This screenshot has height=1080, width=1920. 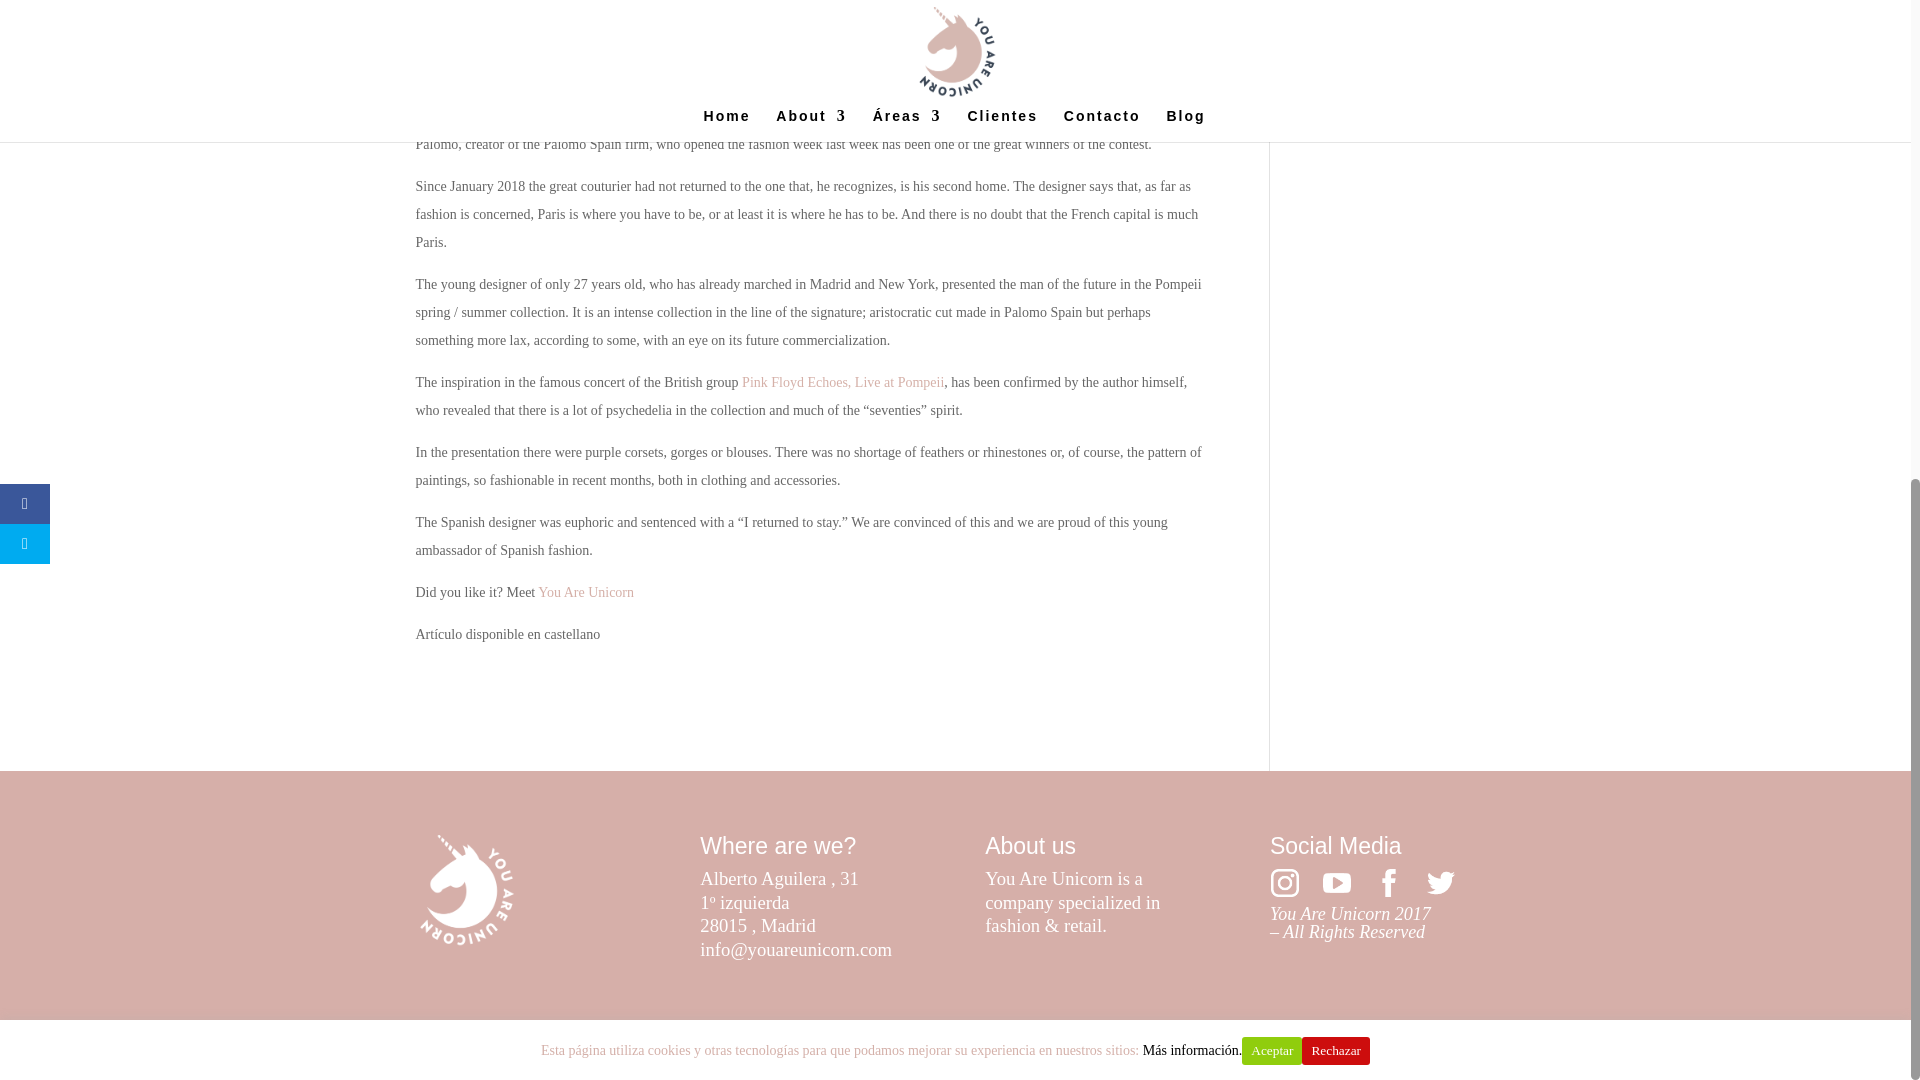 I want to click on Leer Mas, so click(x=1436, y=190).